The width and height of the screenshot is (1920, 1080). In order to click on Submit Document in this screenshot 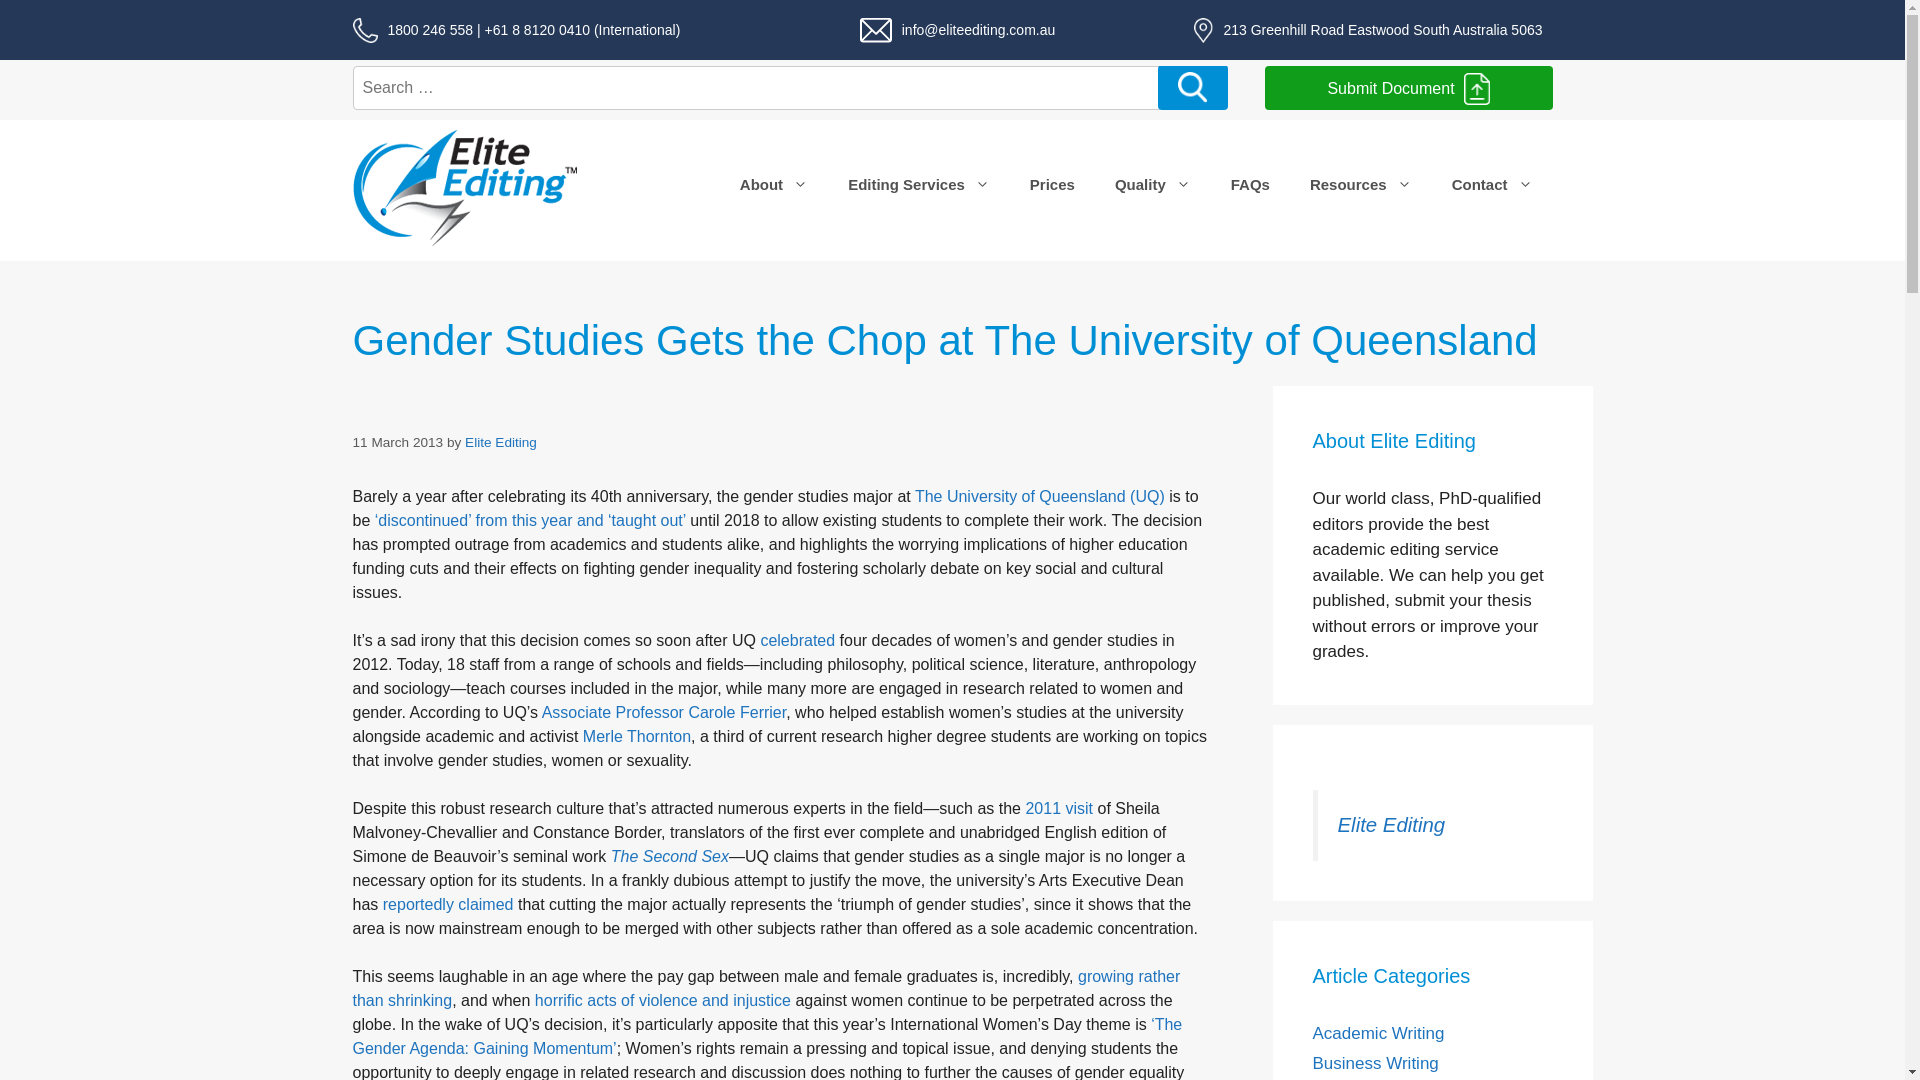, I will do `click(1408, 88)`.